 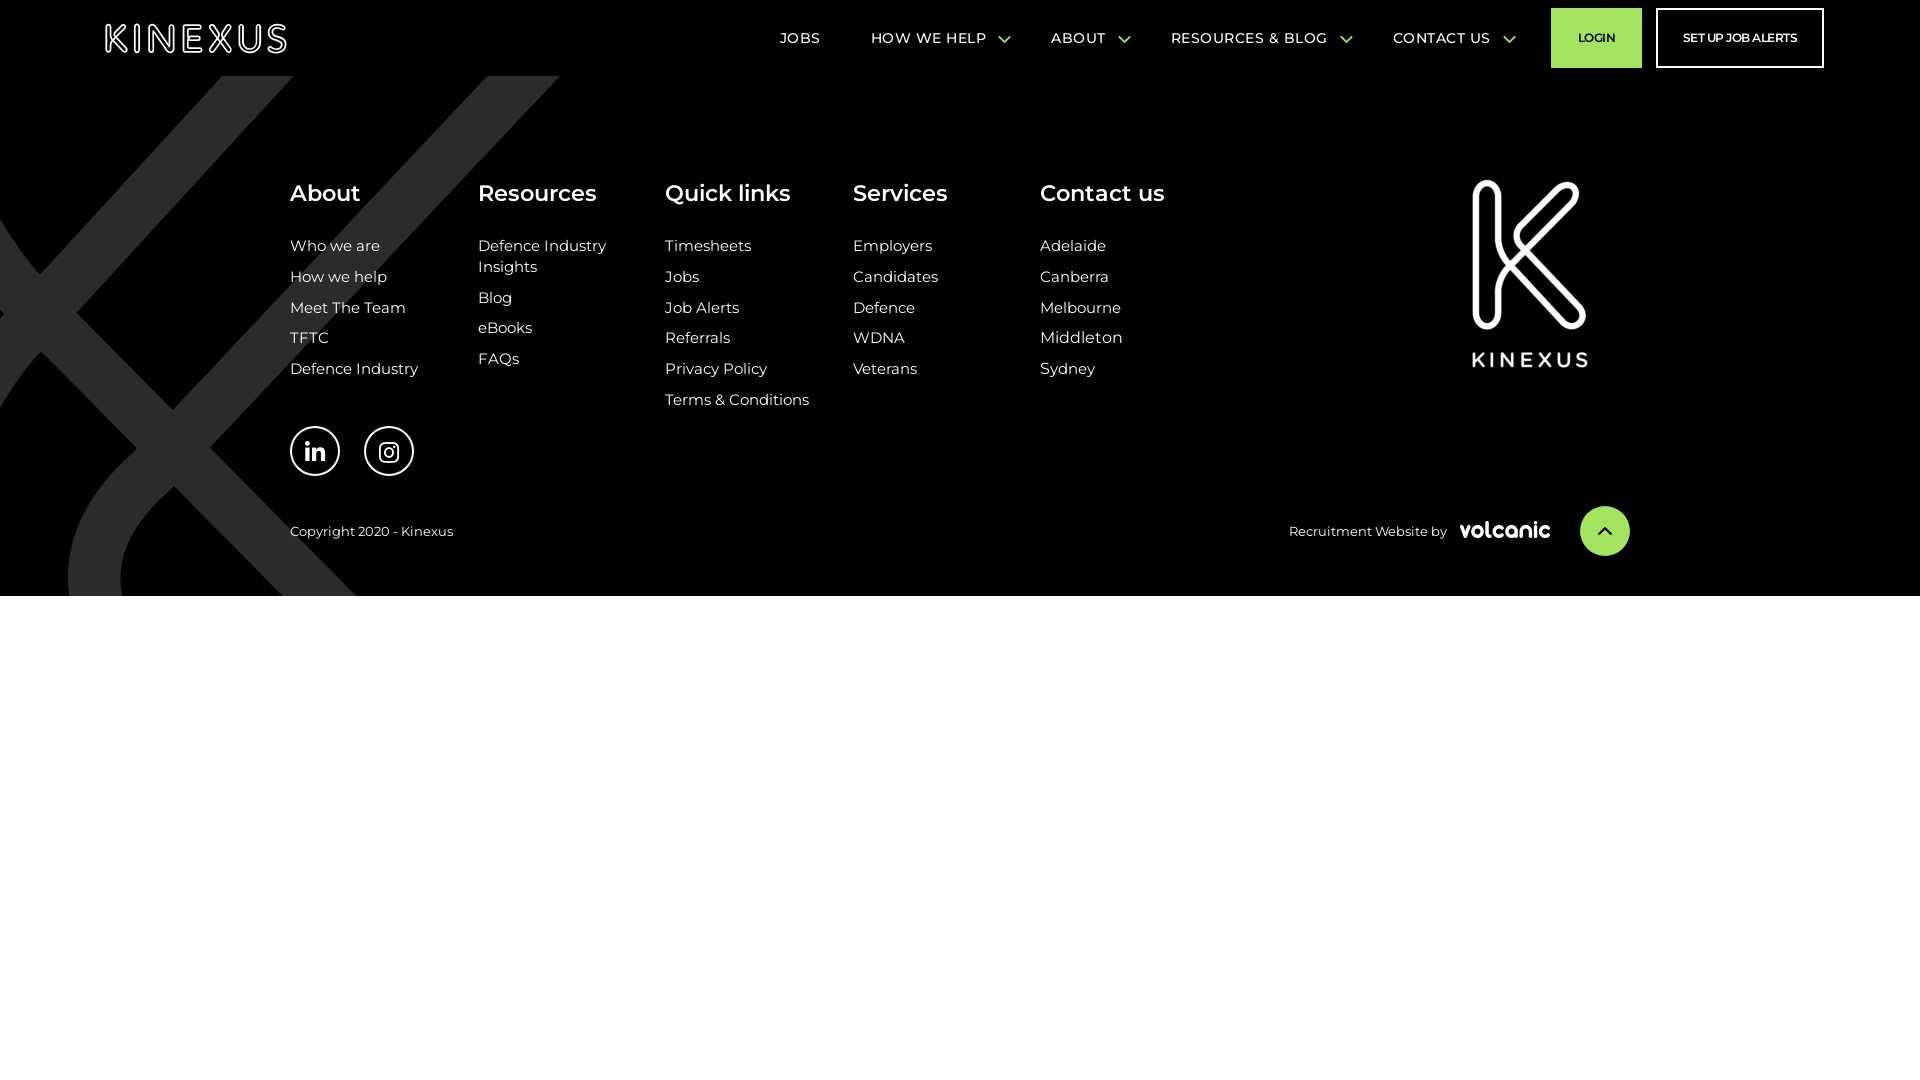 What do you see at coordinates (310, 338) in the screenshot?
I see `TFTC` at bounding box center [310, 338].